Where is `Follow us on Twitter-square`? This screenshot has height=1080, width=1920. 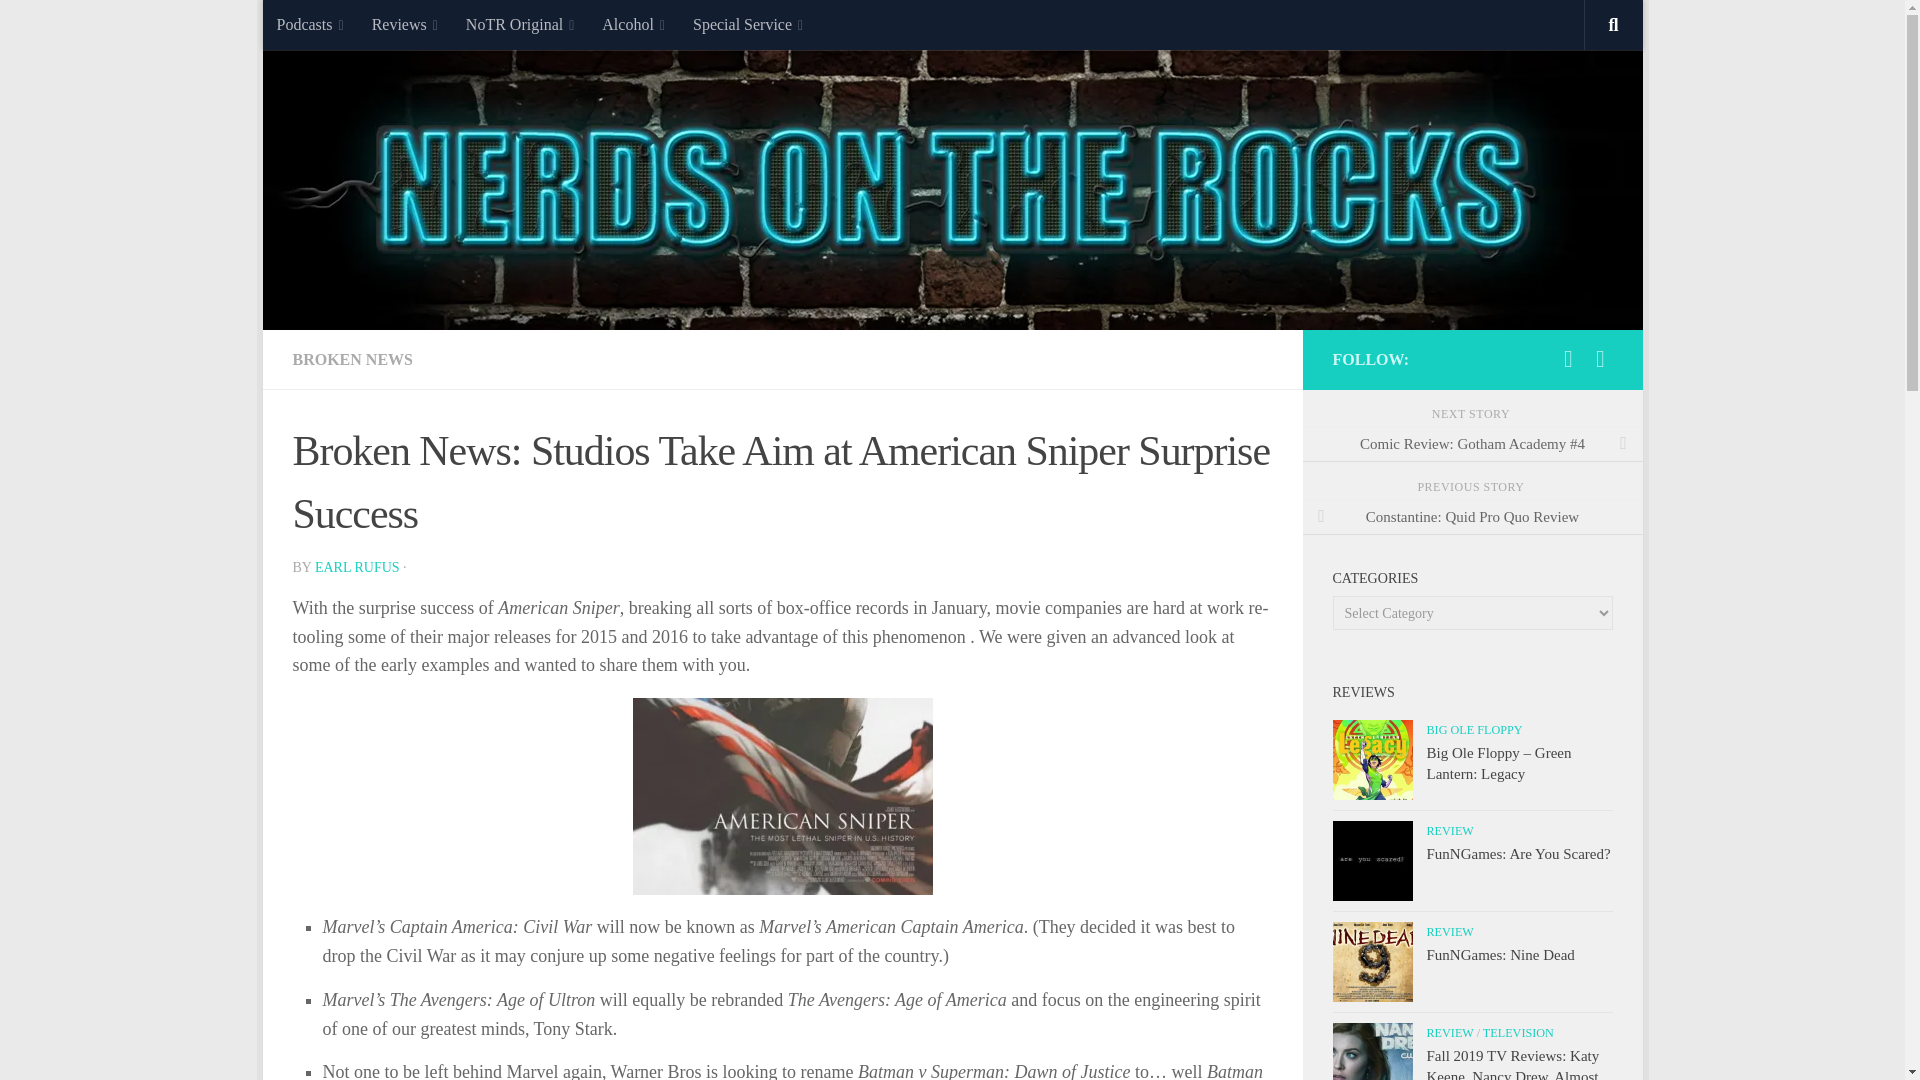
Follow us on Twitter-square is located at coordinates (1568, 358).